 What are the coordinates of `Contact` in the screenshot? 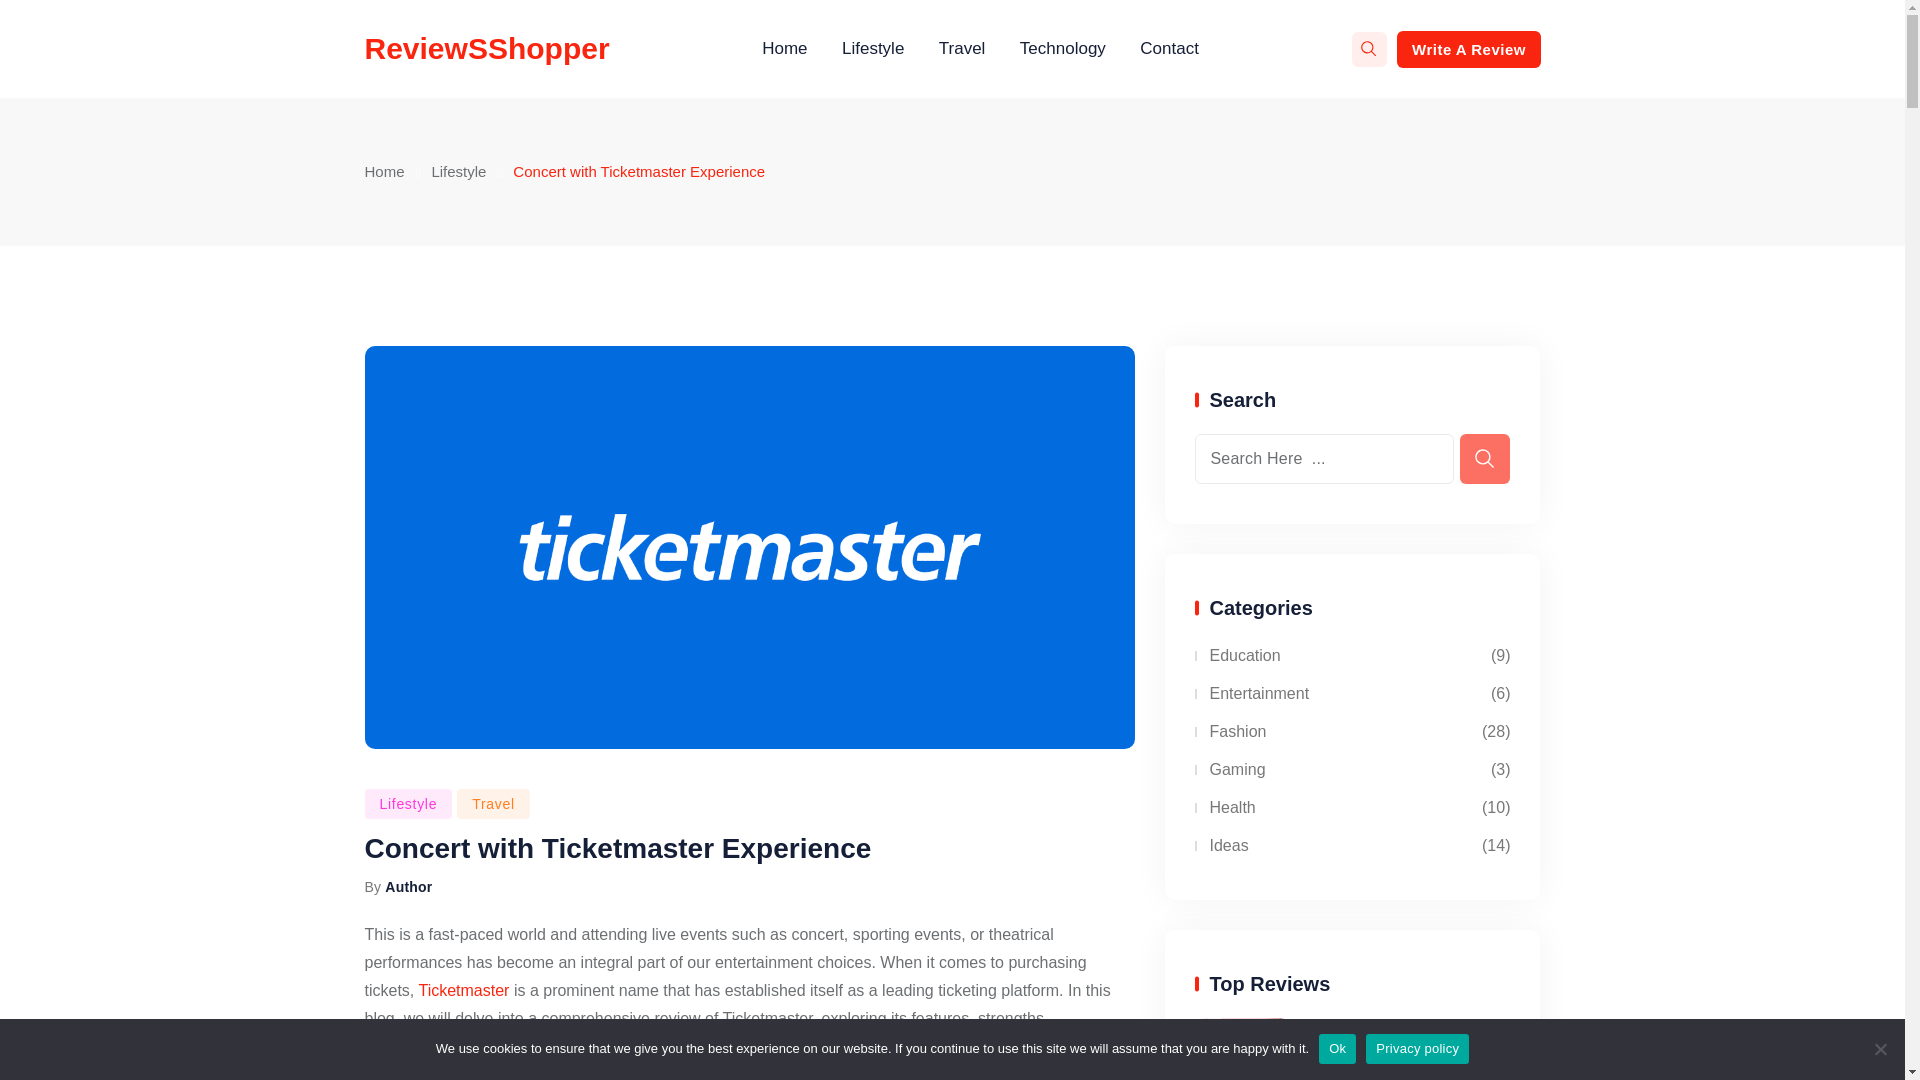 It's located at (1169, 49).